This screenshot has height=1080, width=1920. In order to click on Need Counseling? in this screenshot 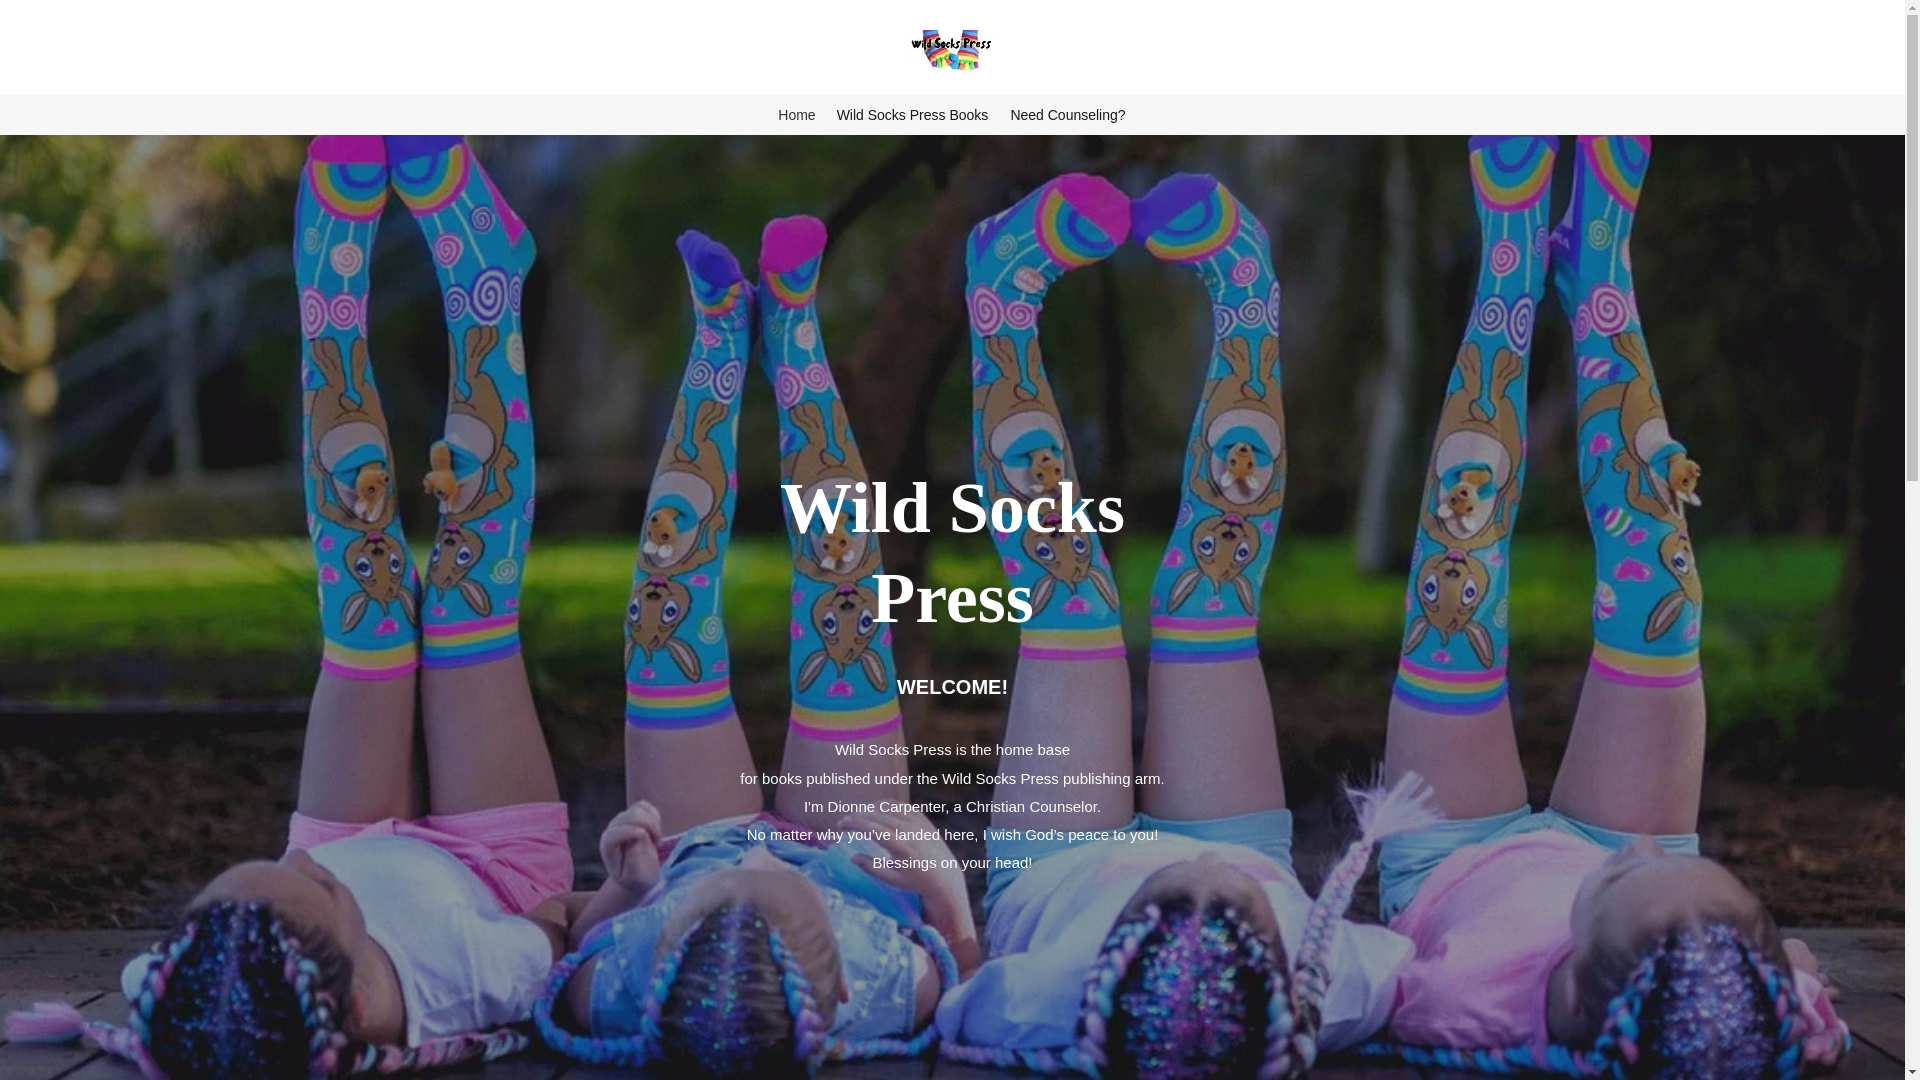, I will do `click(1067, 114)`.